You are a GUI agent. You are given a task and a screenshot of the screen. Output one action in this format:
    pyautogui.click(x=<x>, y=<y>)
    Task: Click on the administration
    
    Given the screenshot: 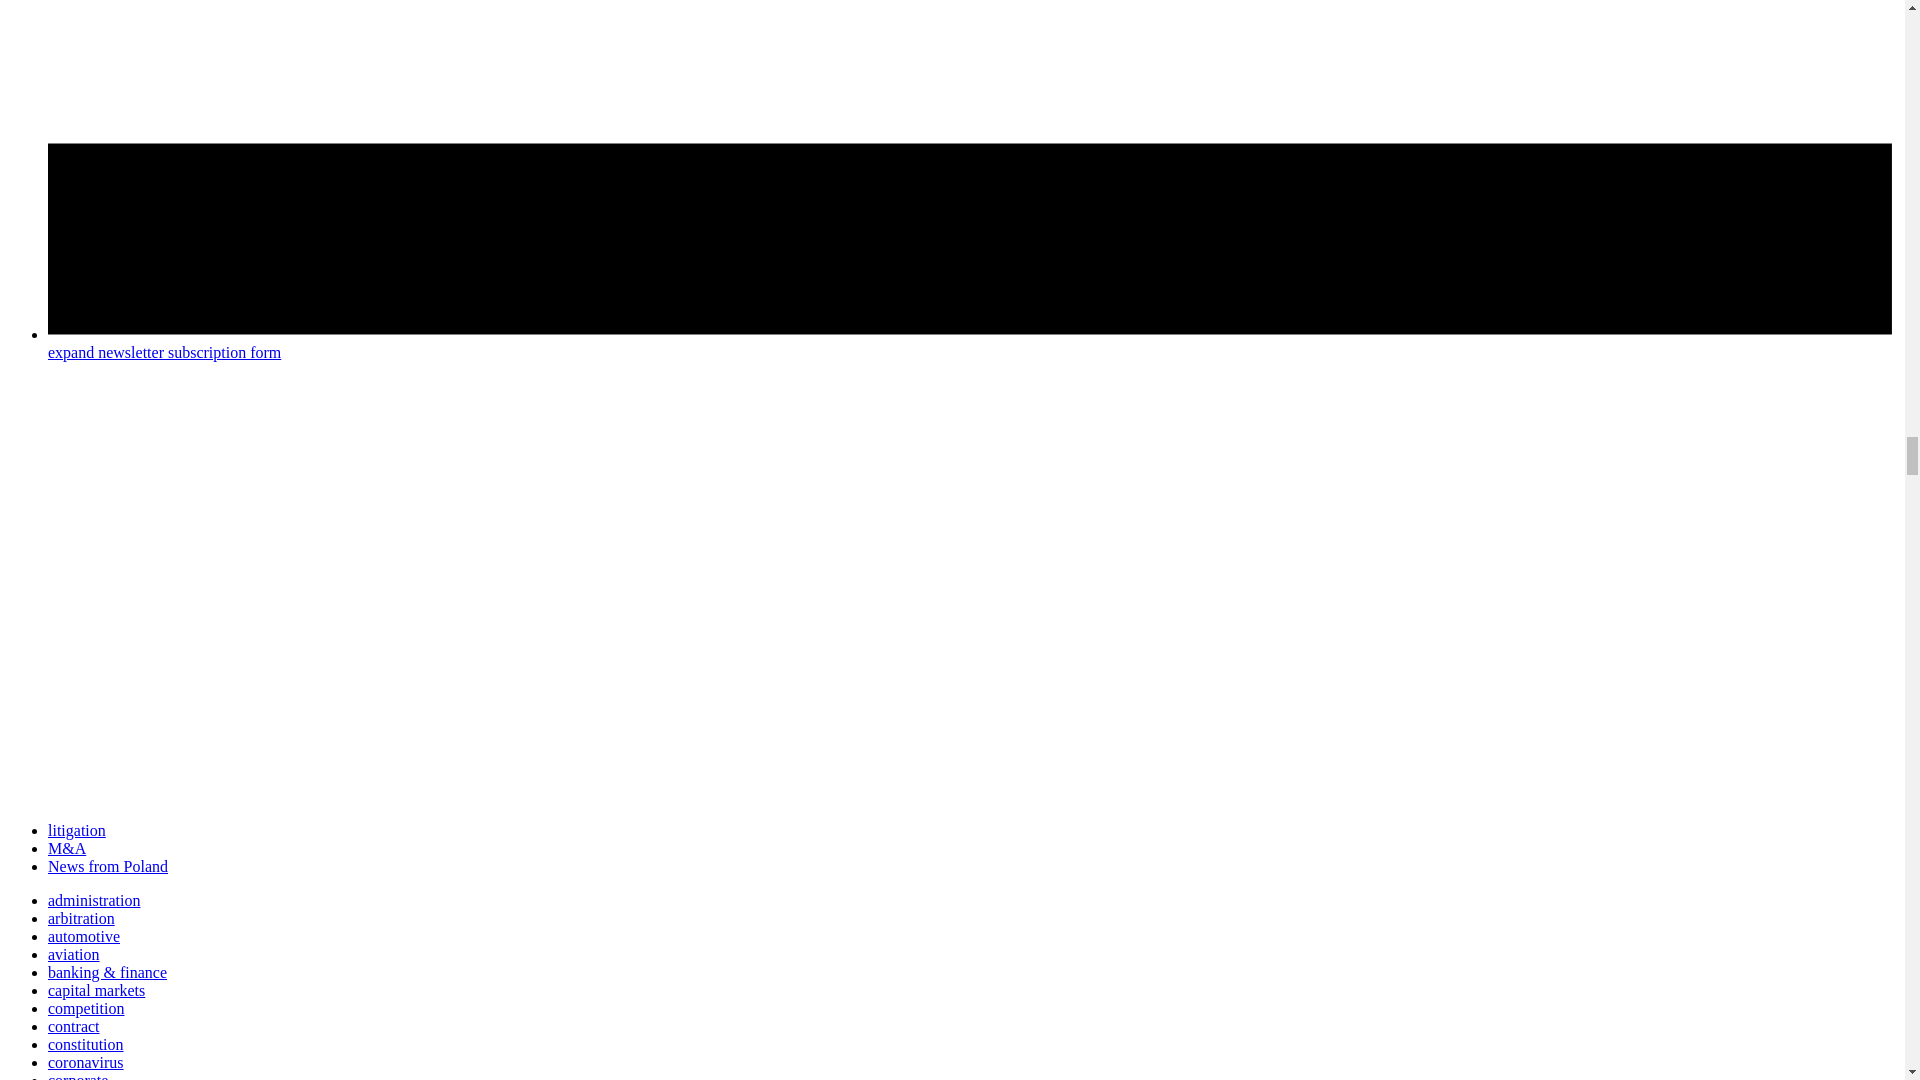 What is the action you would take?
    pyautogui.click(x=94, y=900)
    